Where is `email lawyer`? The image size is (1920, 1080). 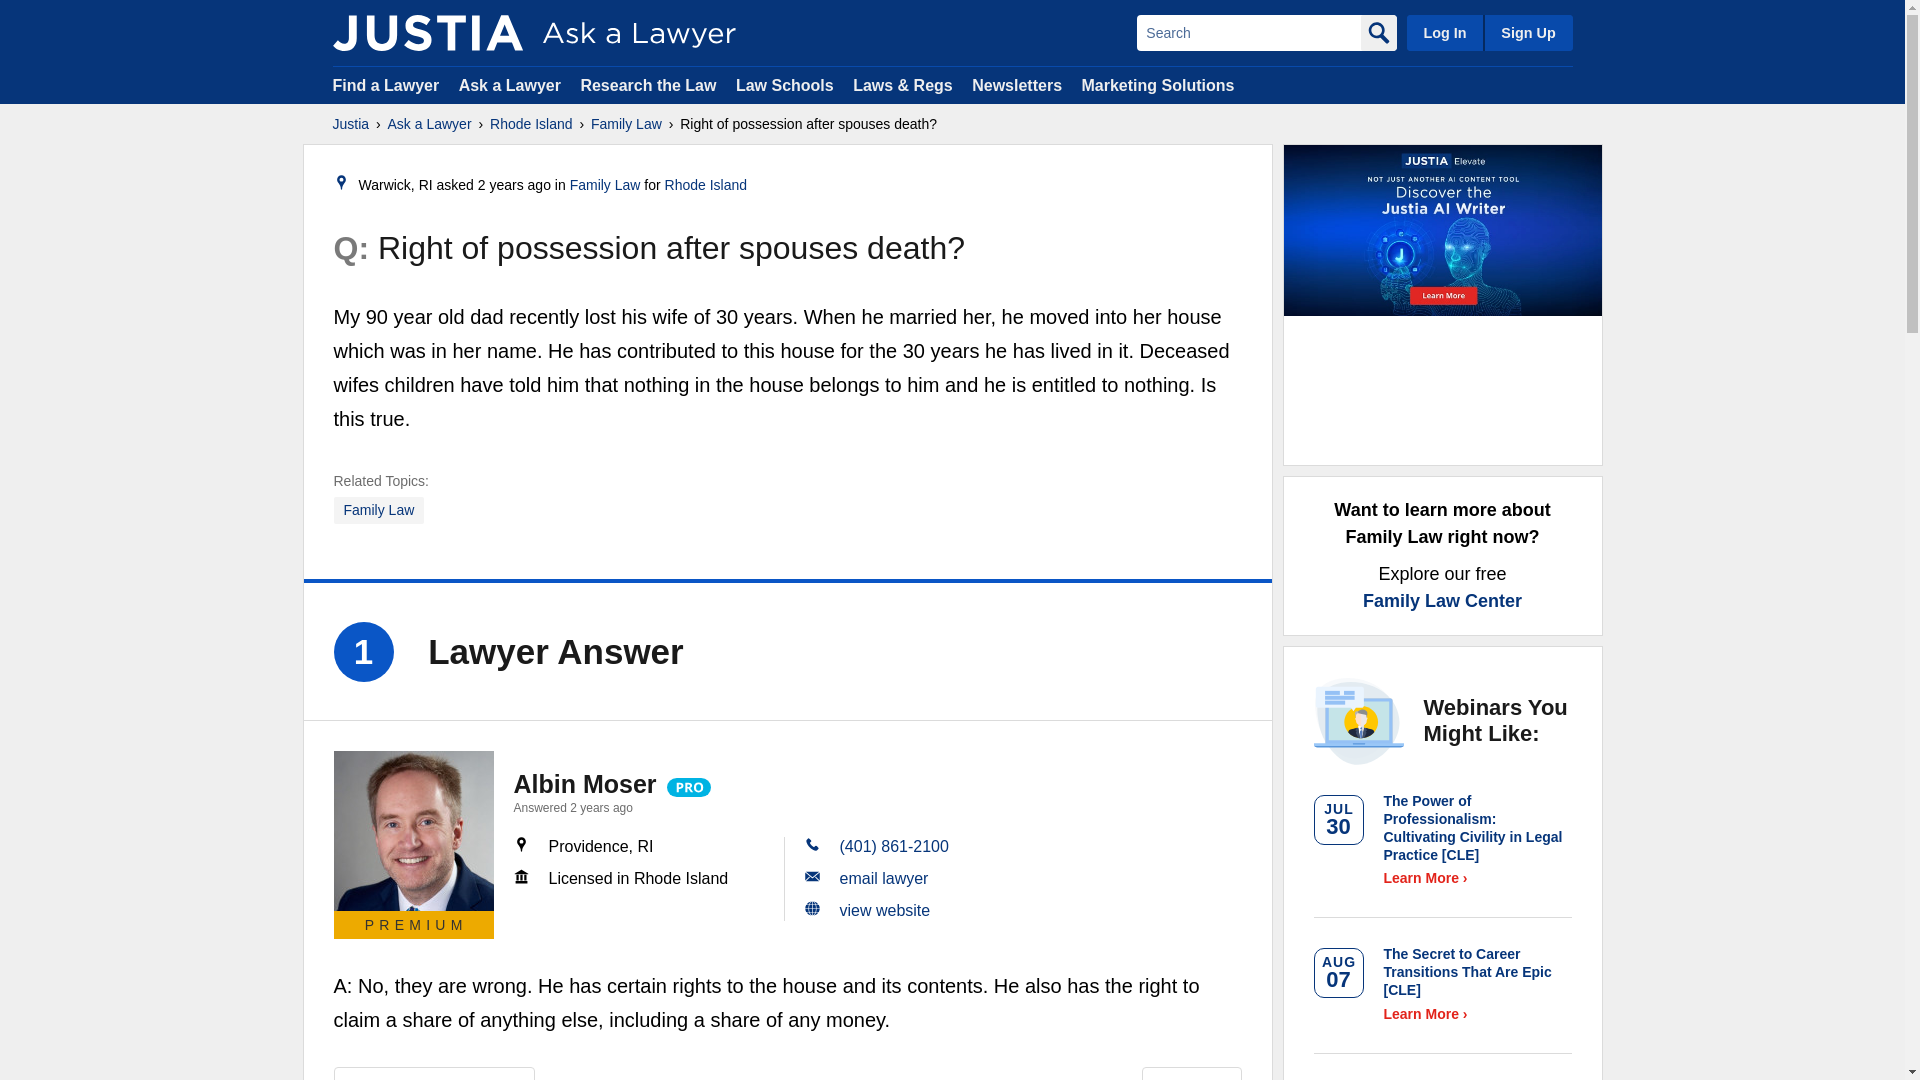 email lawyer is located at coordinates (884, 878).